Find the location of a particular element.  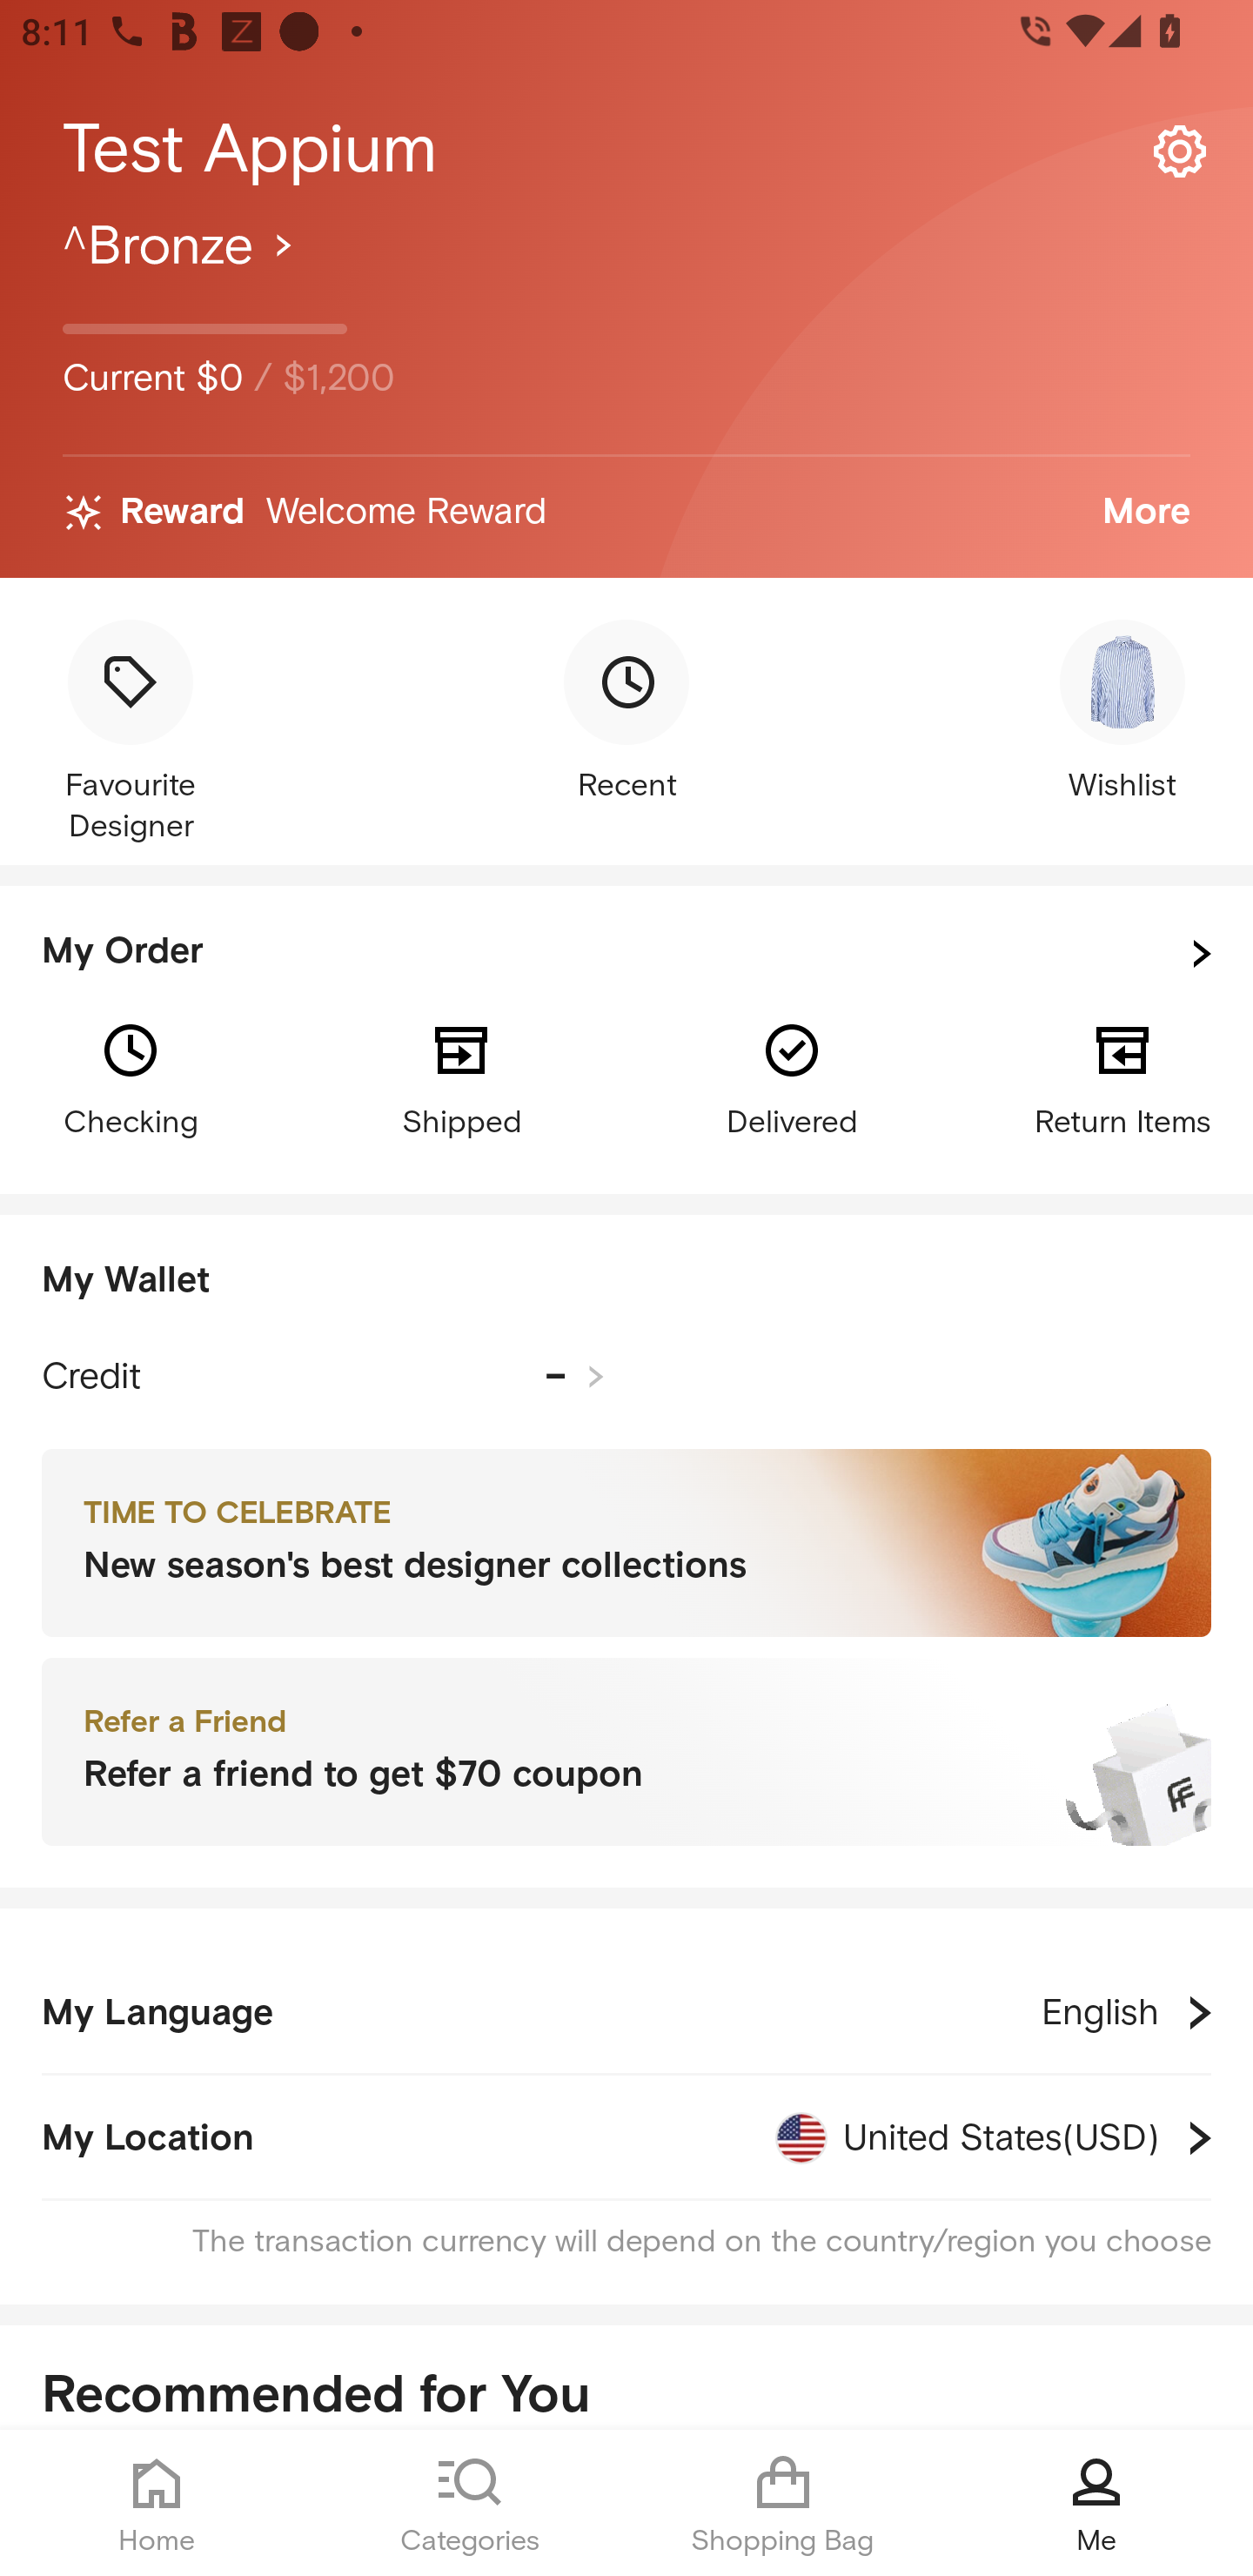

Shopping Bag is located at coordinates (783, 2503).